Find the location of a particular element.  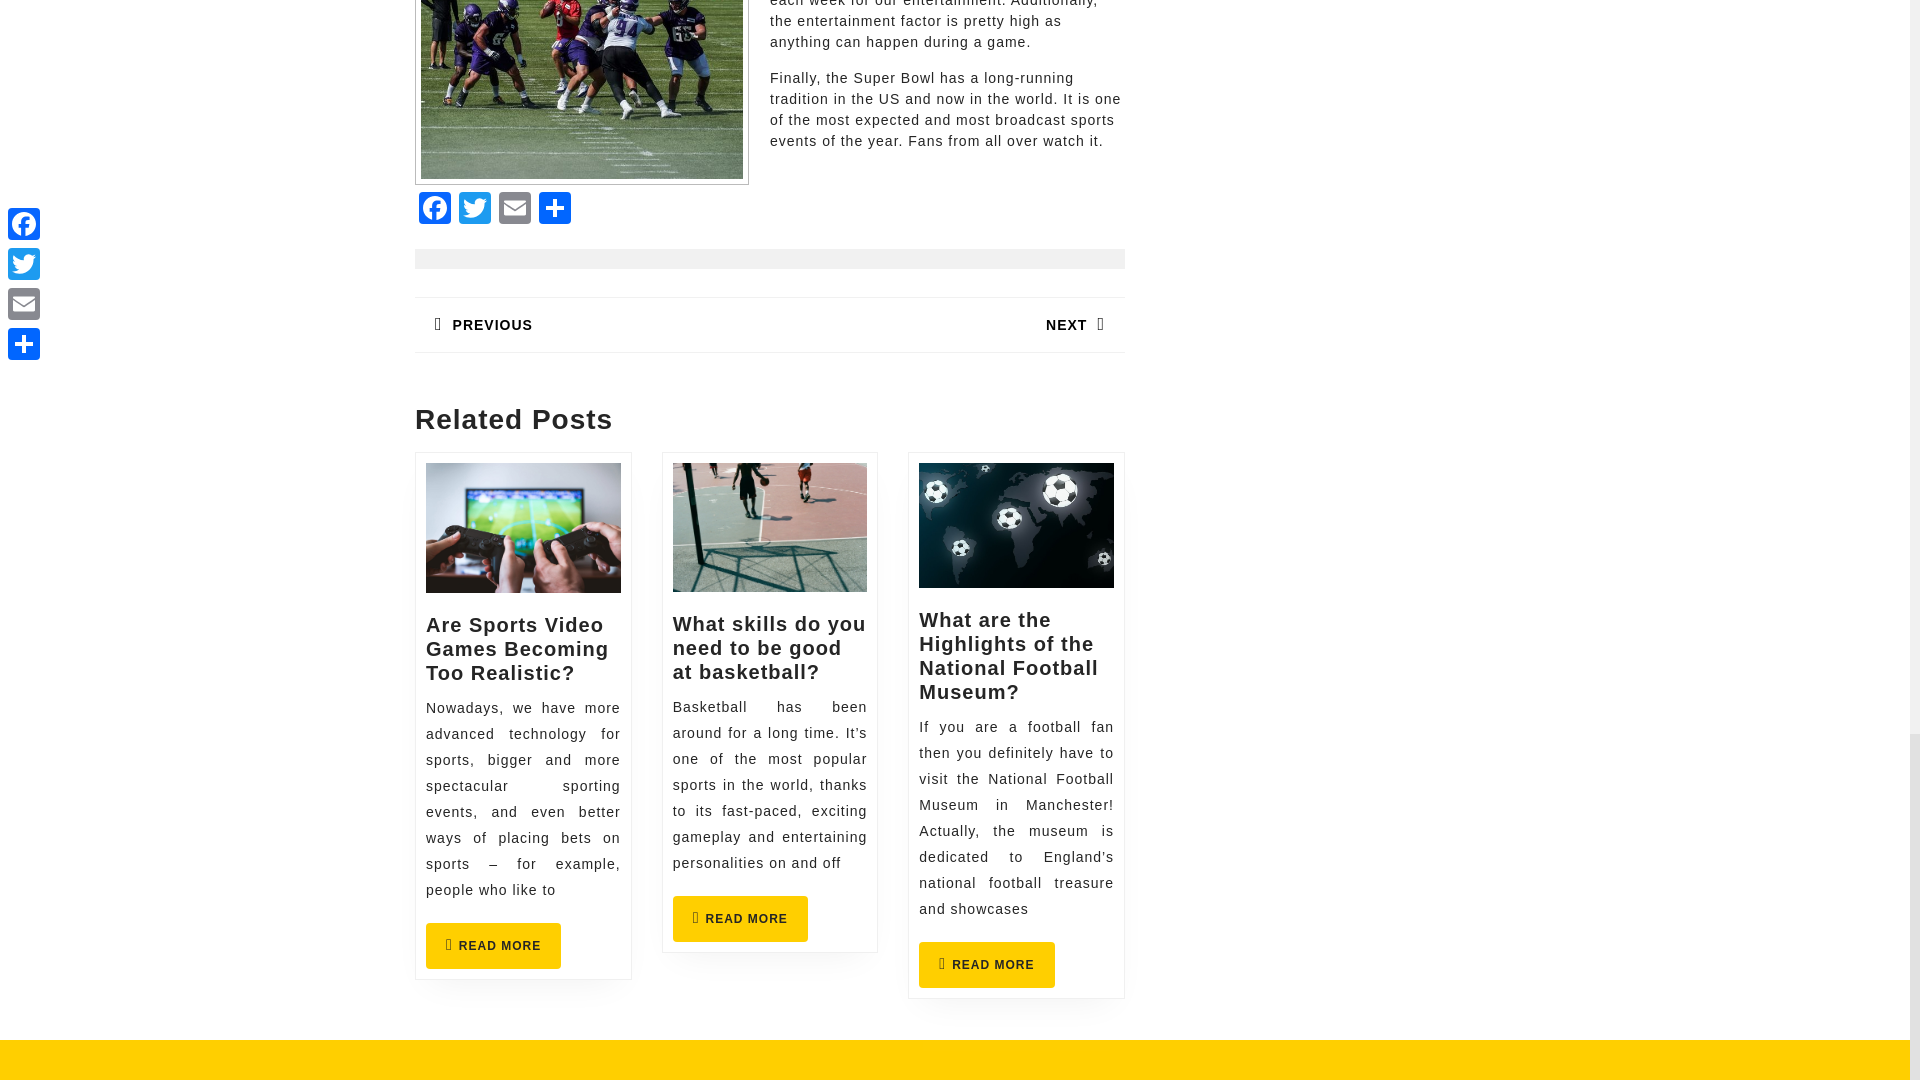

Email is located at coordinates (740, 918).